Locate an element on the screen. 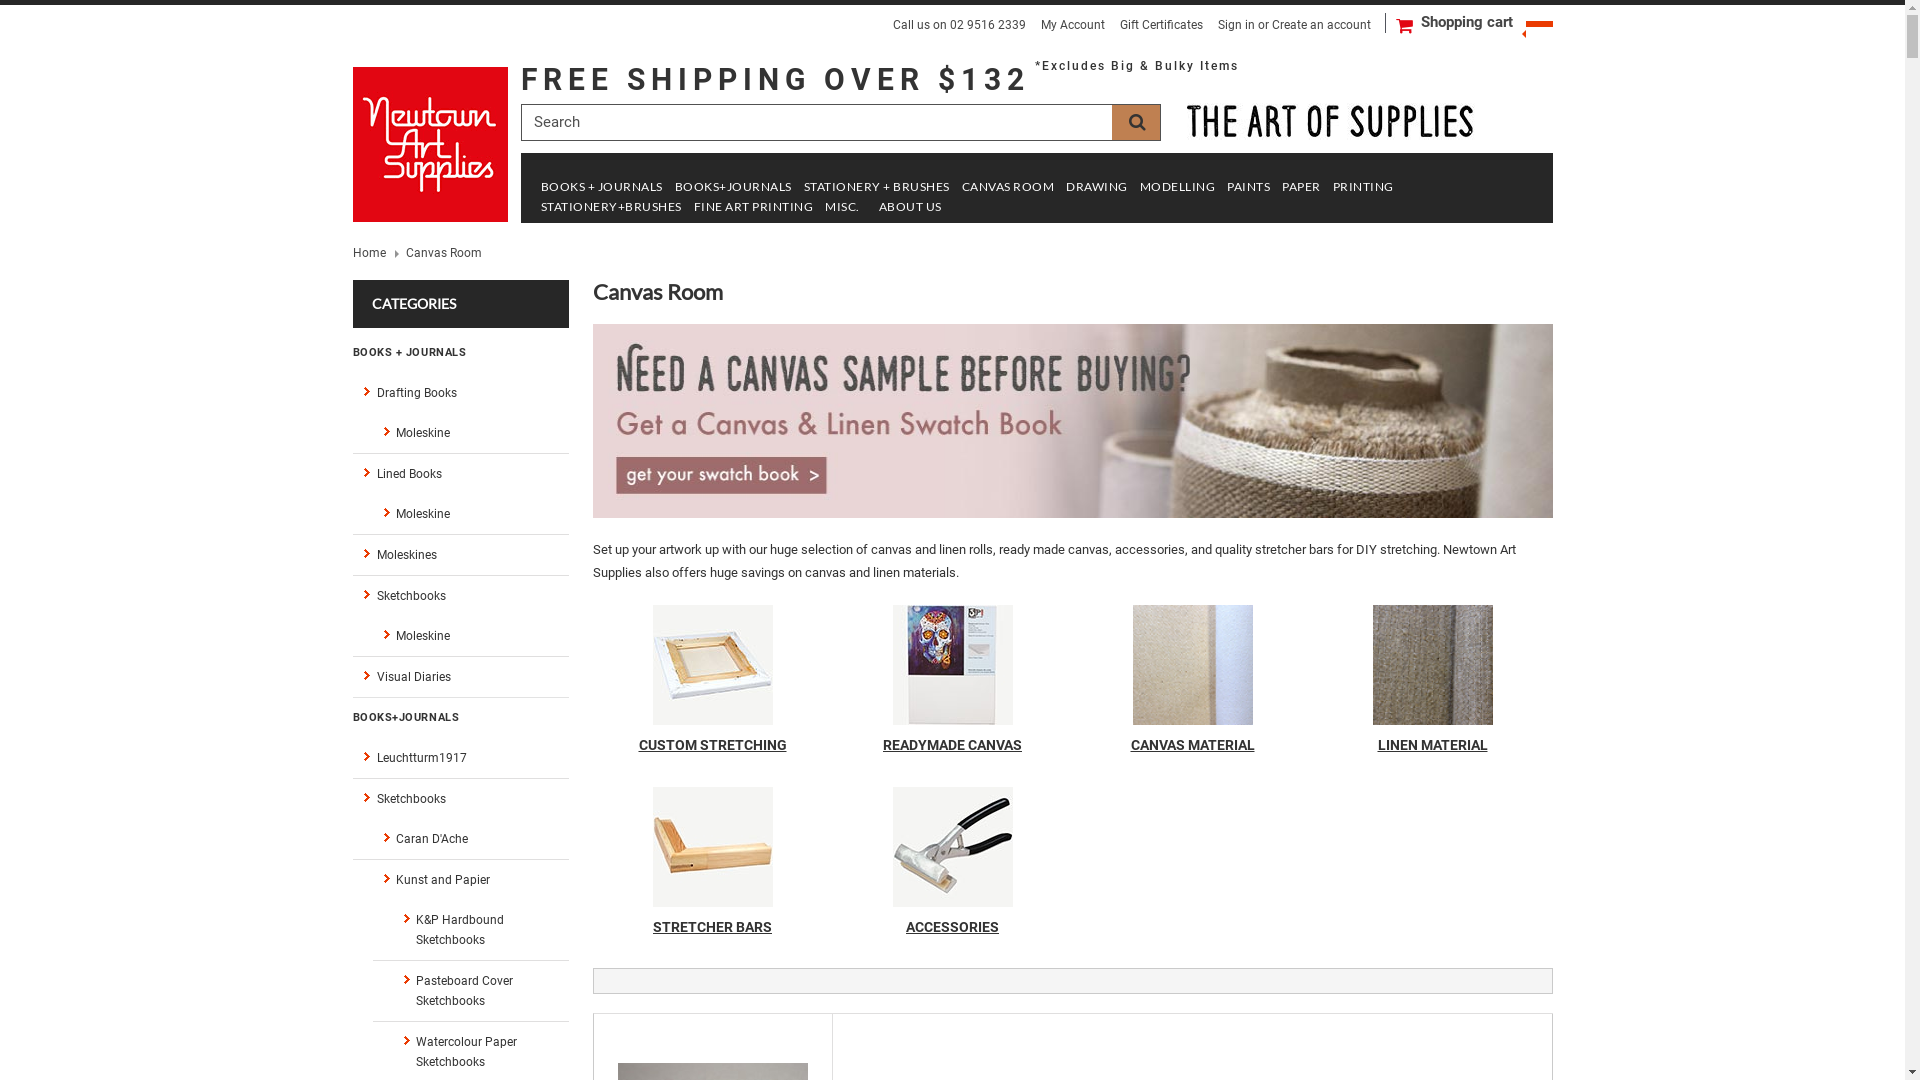  PRINTING is located at coordinates (1362, 188).